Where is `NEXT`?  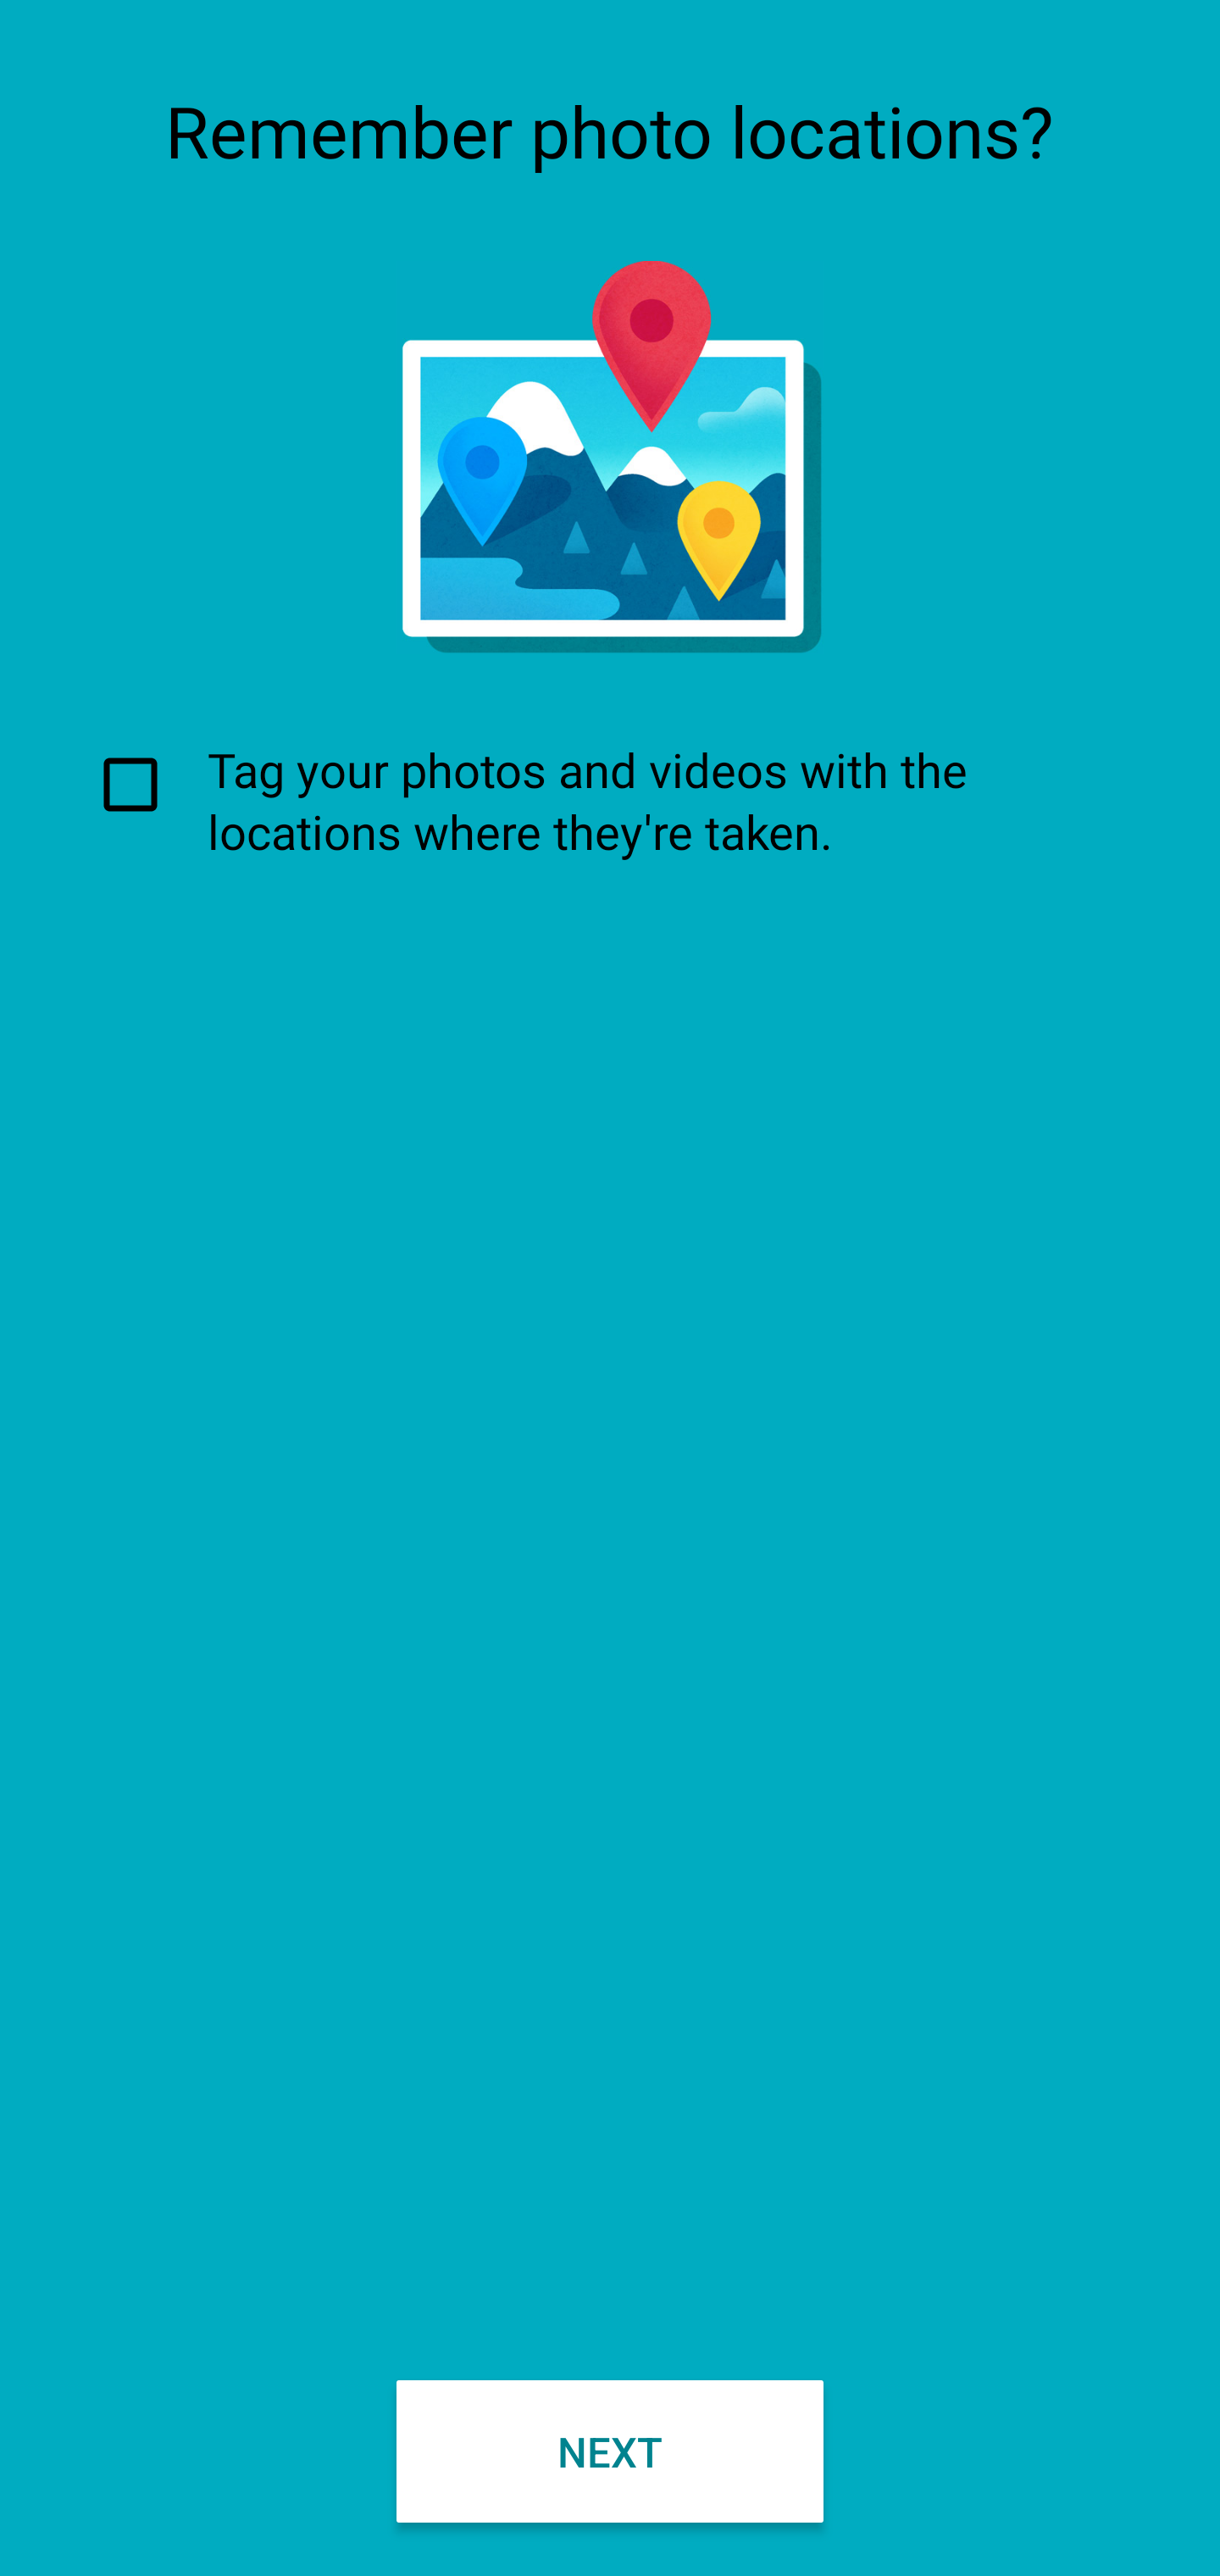
NEXT is located at coordinates (610, 2451).